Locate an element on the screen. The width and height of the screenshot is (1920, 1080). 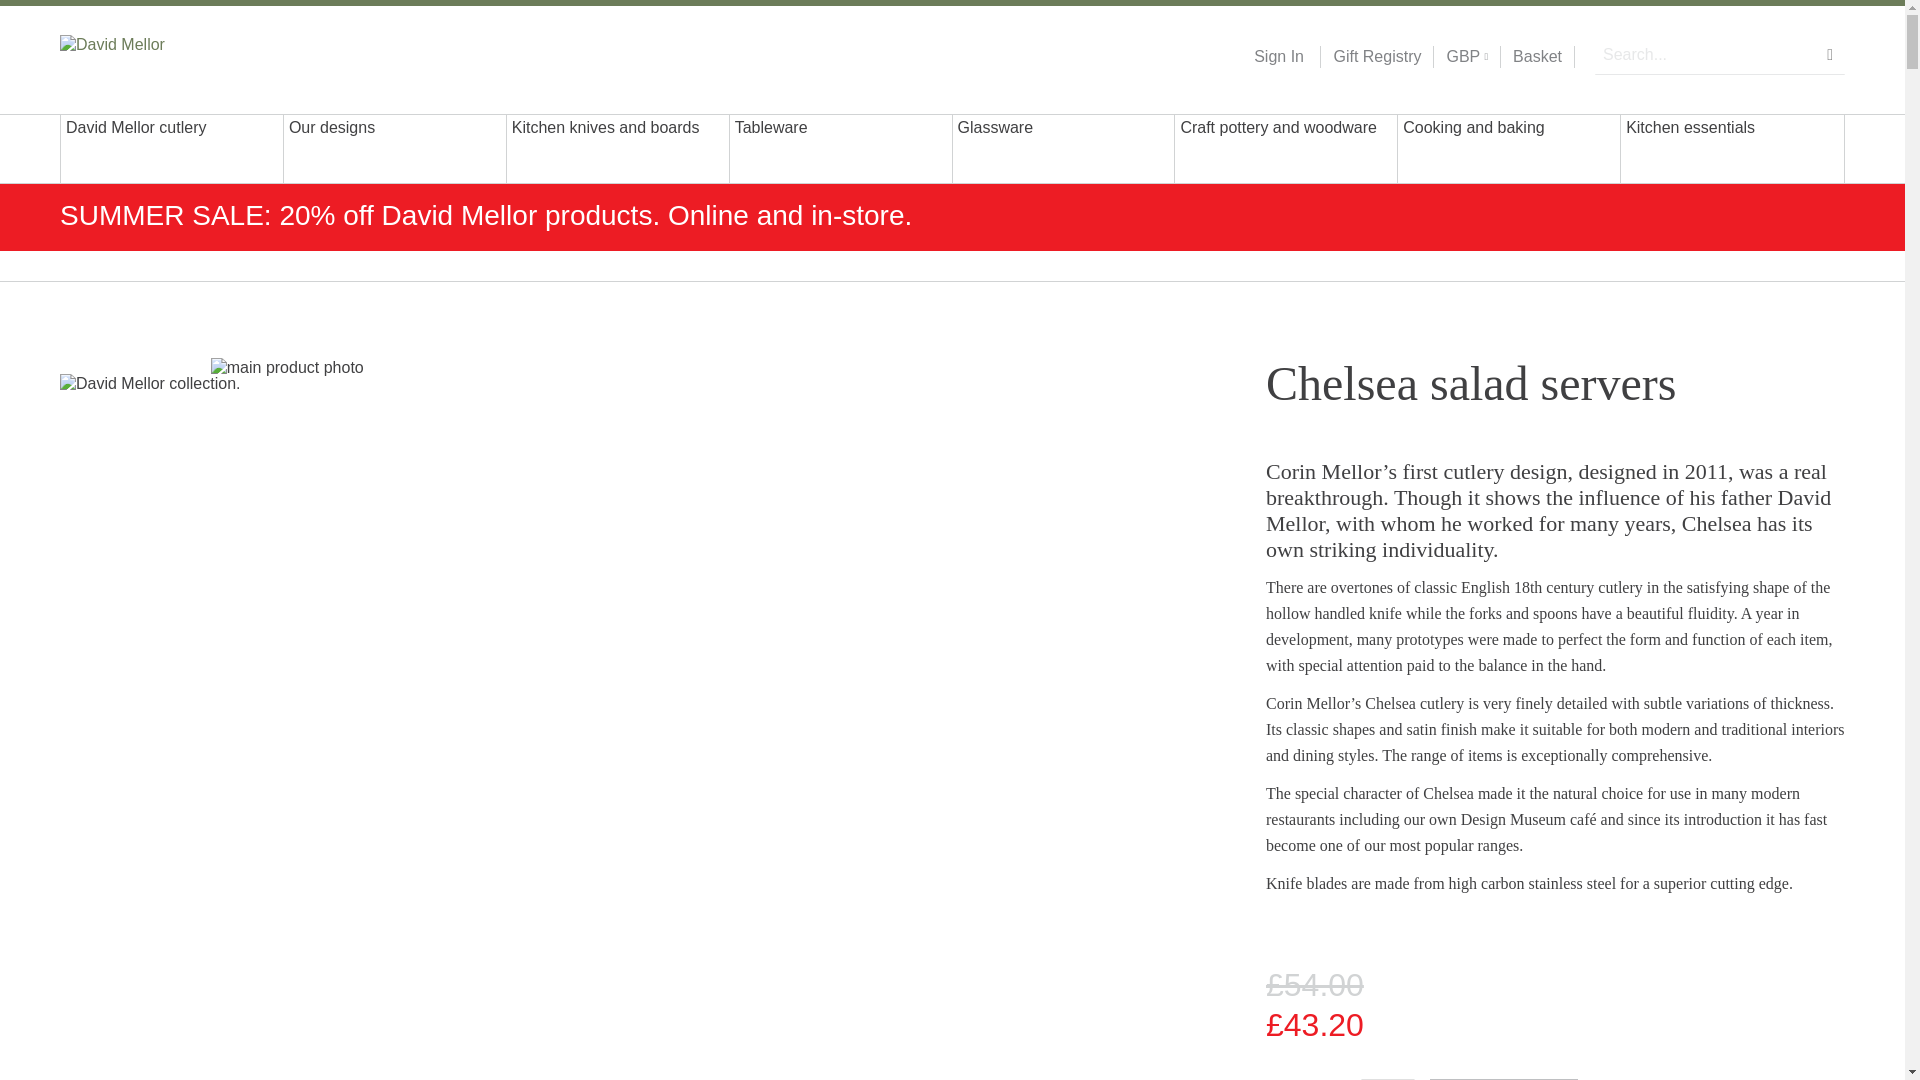
Basket is located at coordinates (1537, 57).